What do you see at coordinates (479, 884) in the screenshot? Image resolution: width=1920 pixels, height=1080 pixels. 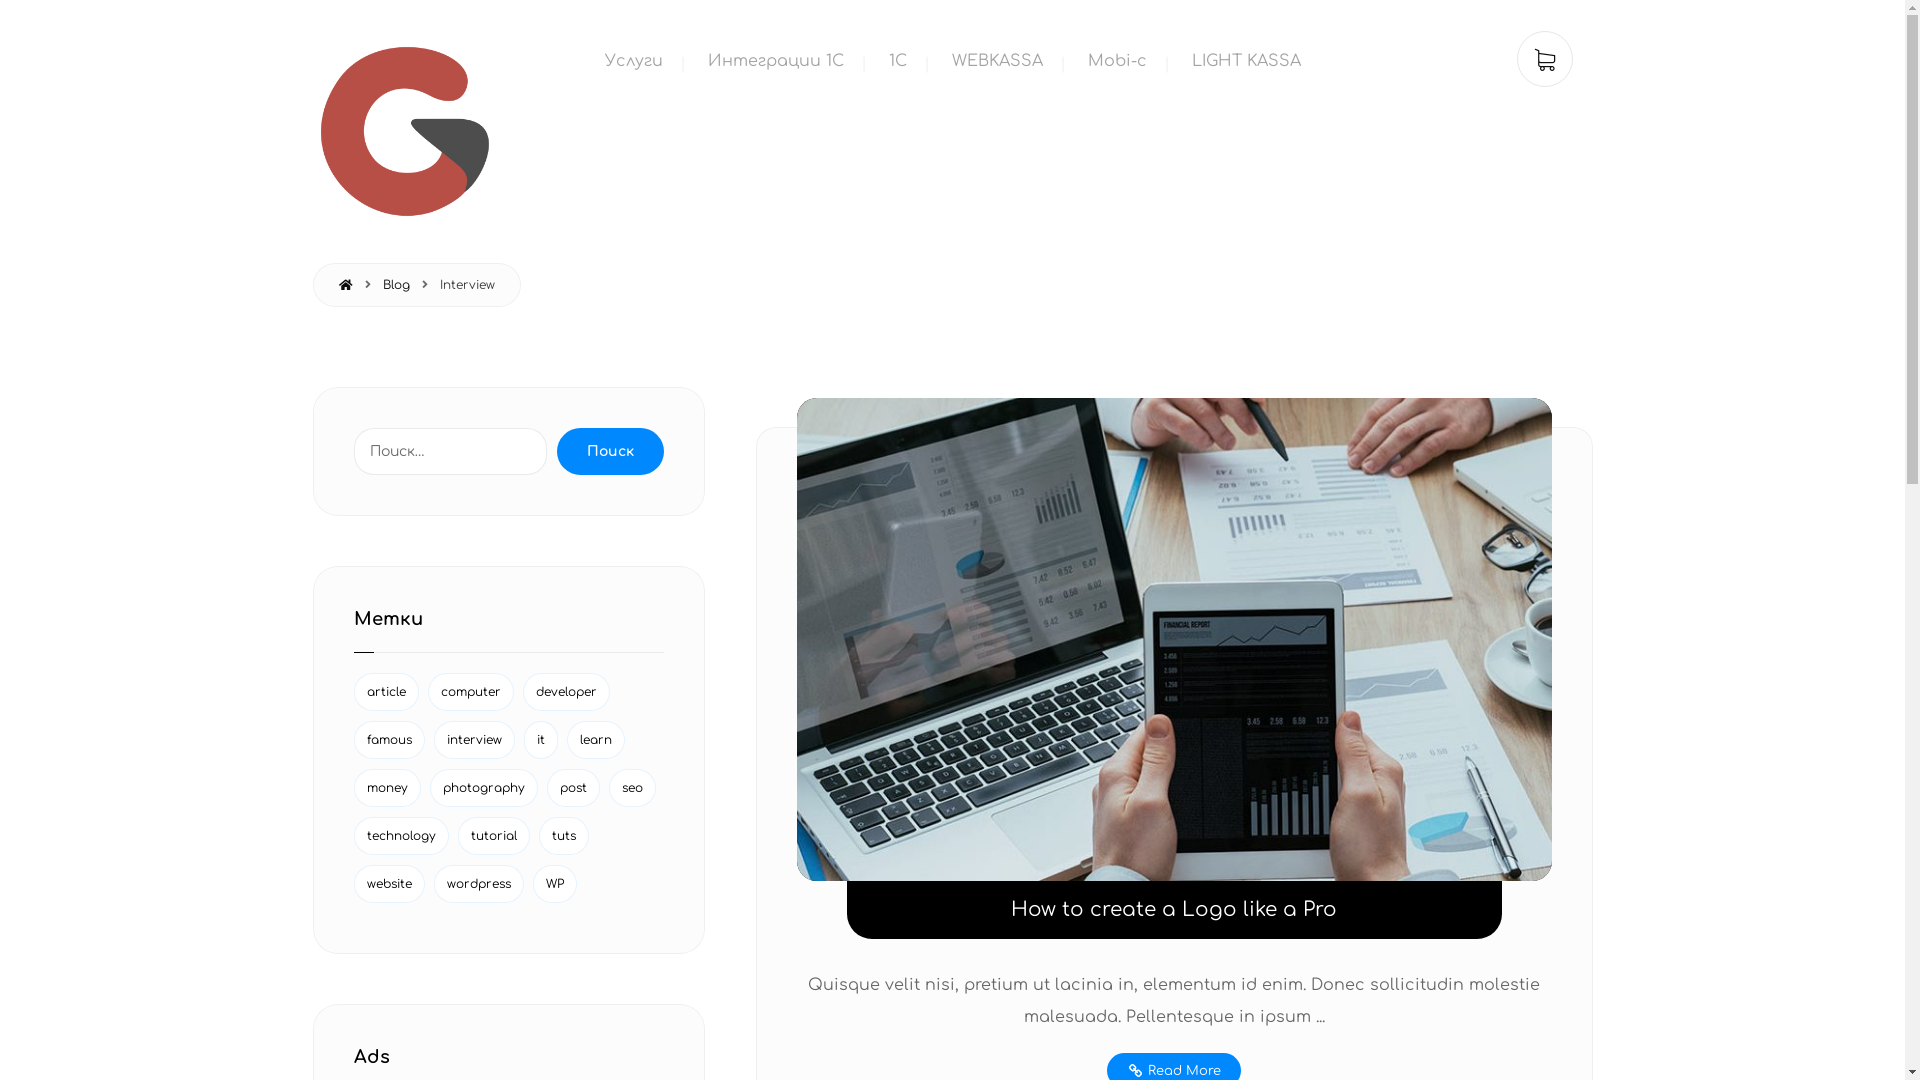 I see `wordpress` at bounding box center [479, 884].